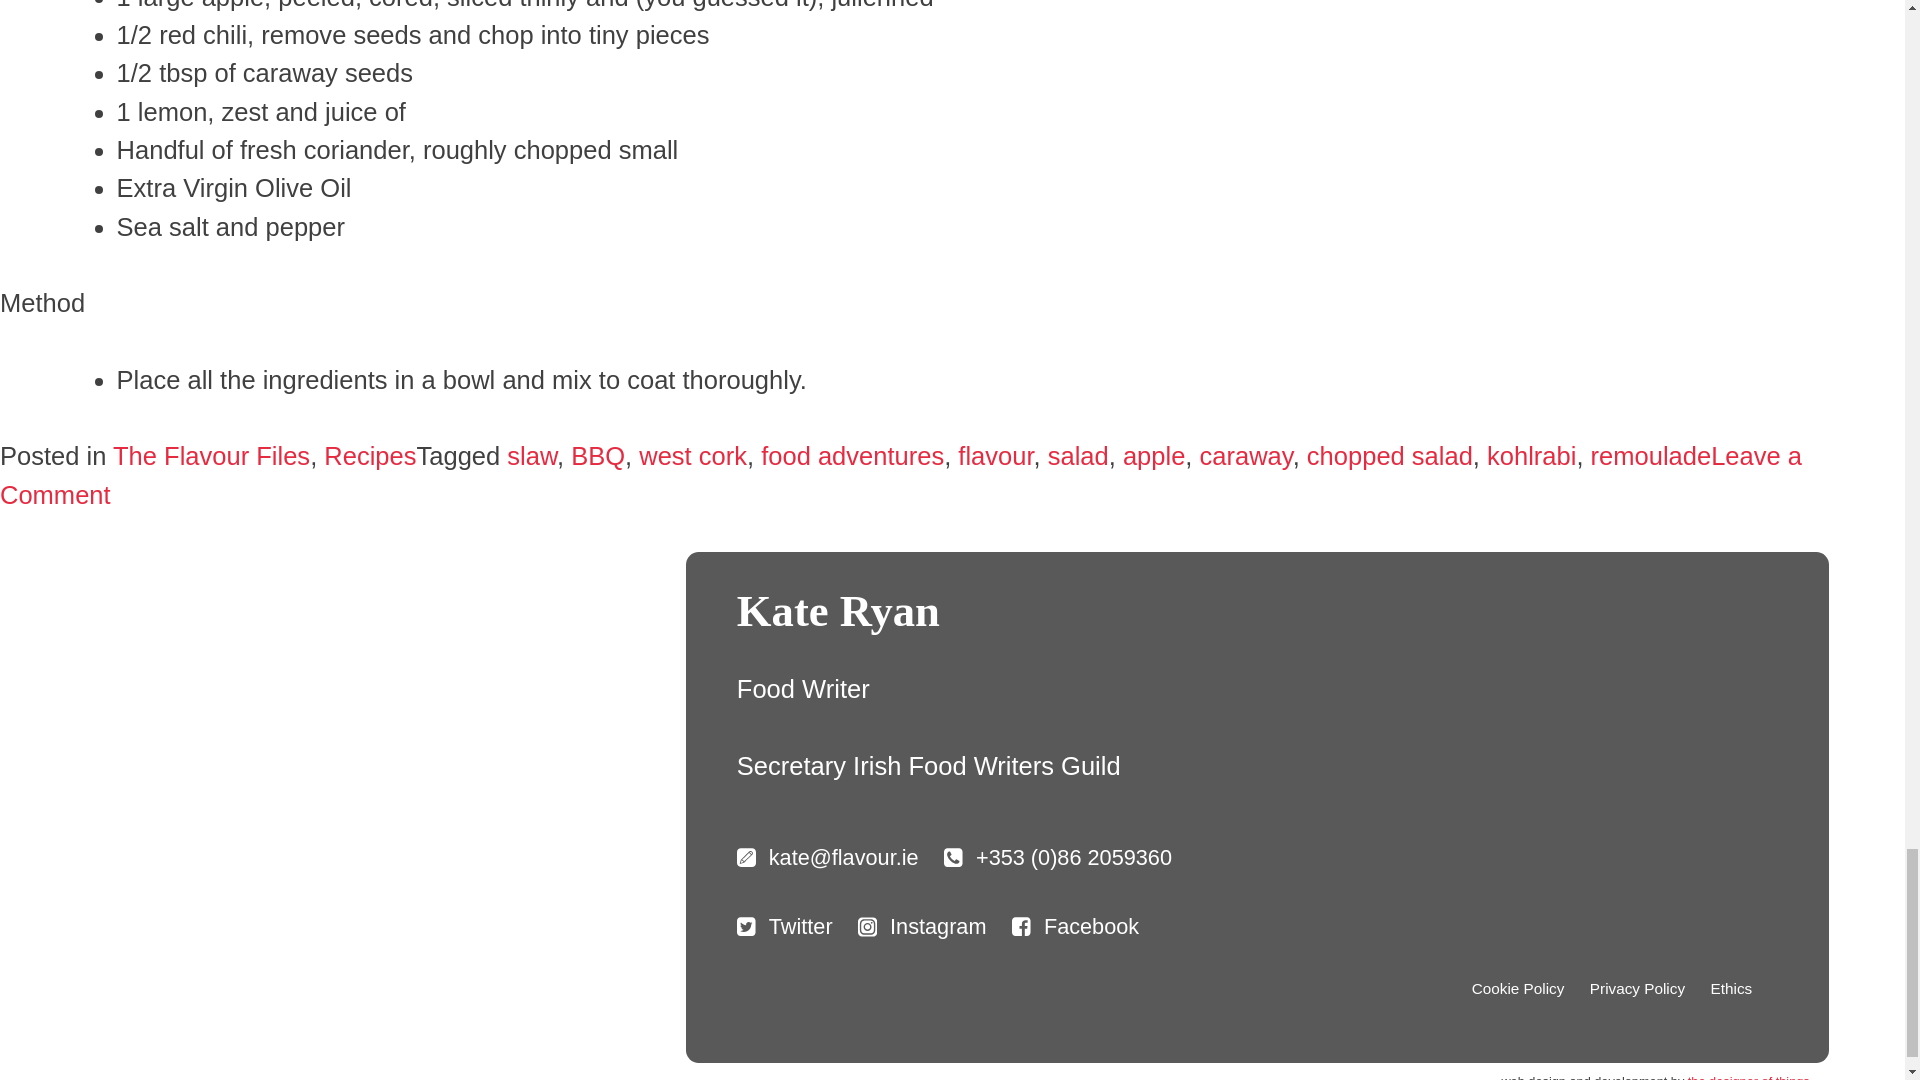 The image size is (1920, 1080). What do you see at coordinates (1531, 455) in the screenshot?
I see `kohlrabi` at bounding box center [1531, 455].